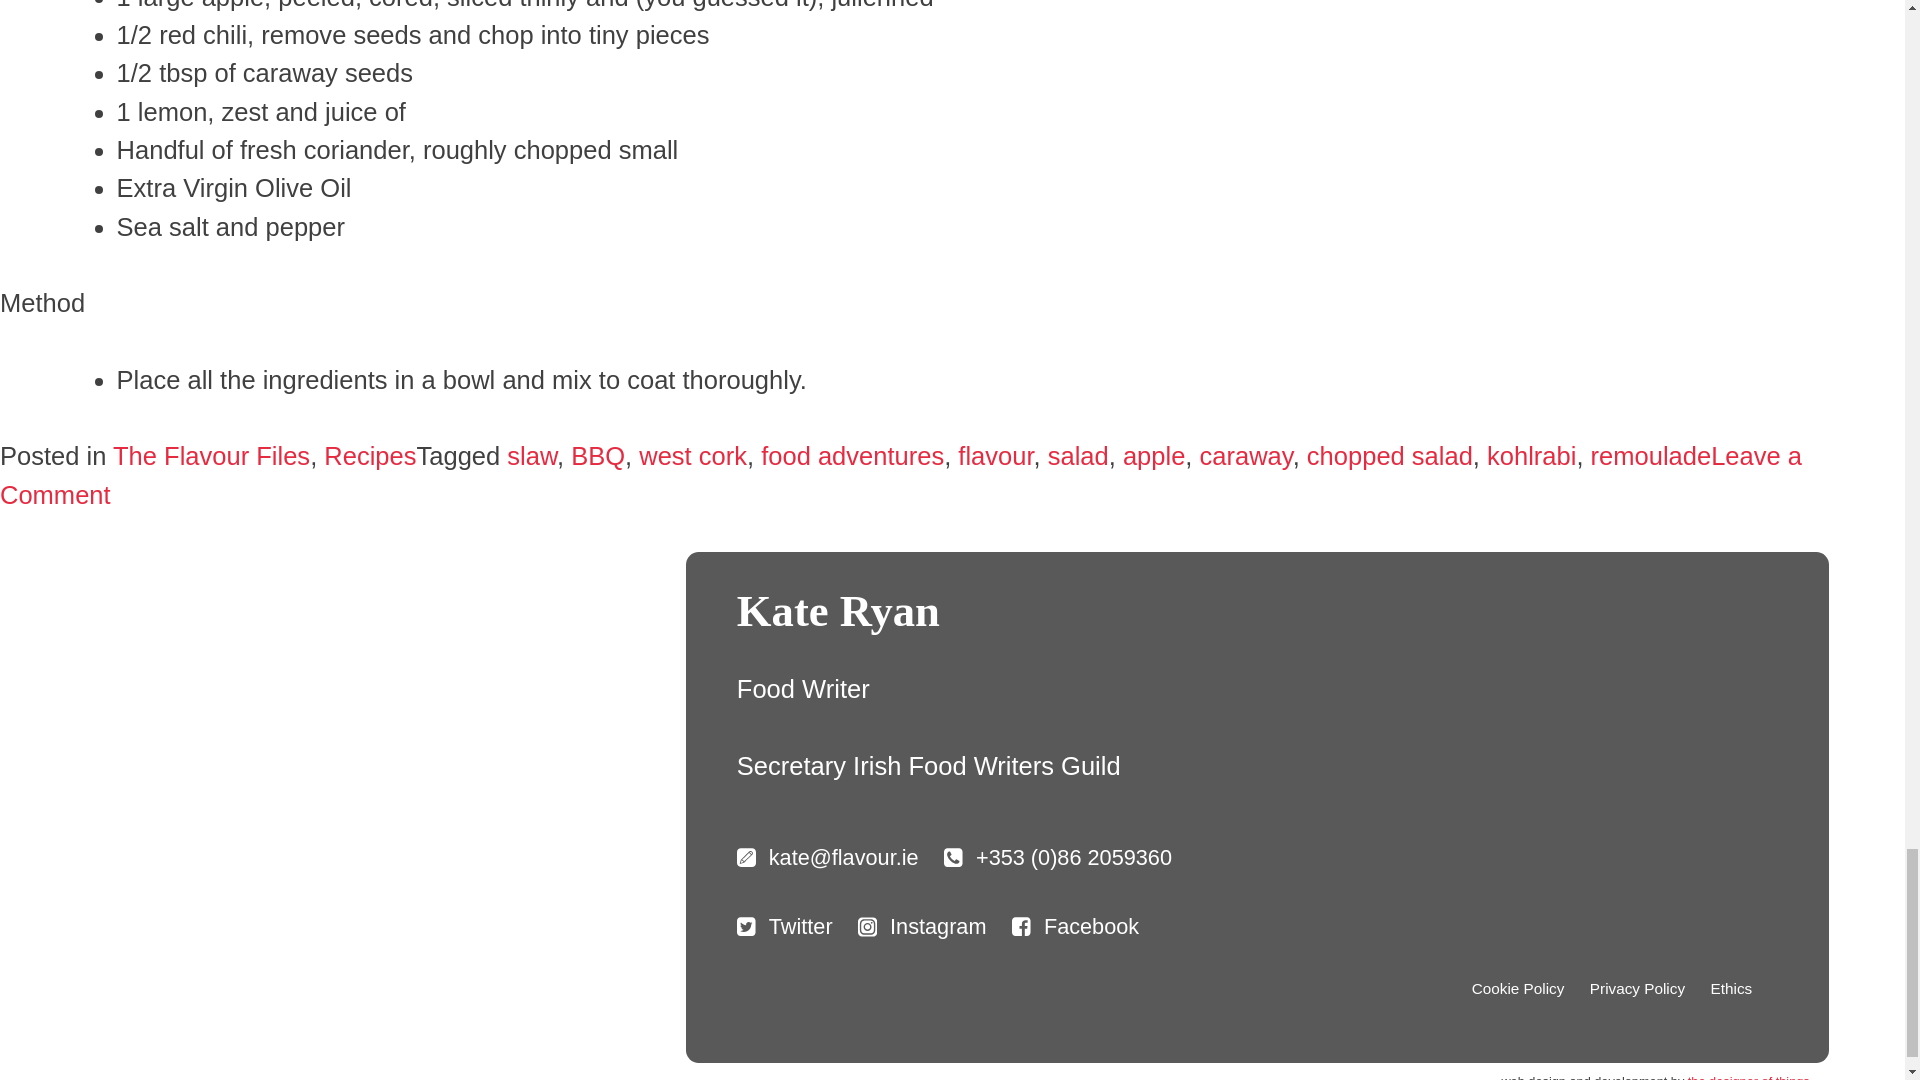 The image size is (1920, 1080). What do you see at coordinates (1531, 455) in the screenshot?
I see `kohlrabi` at bounding box center [1531, 455].